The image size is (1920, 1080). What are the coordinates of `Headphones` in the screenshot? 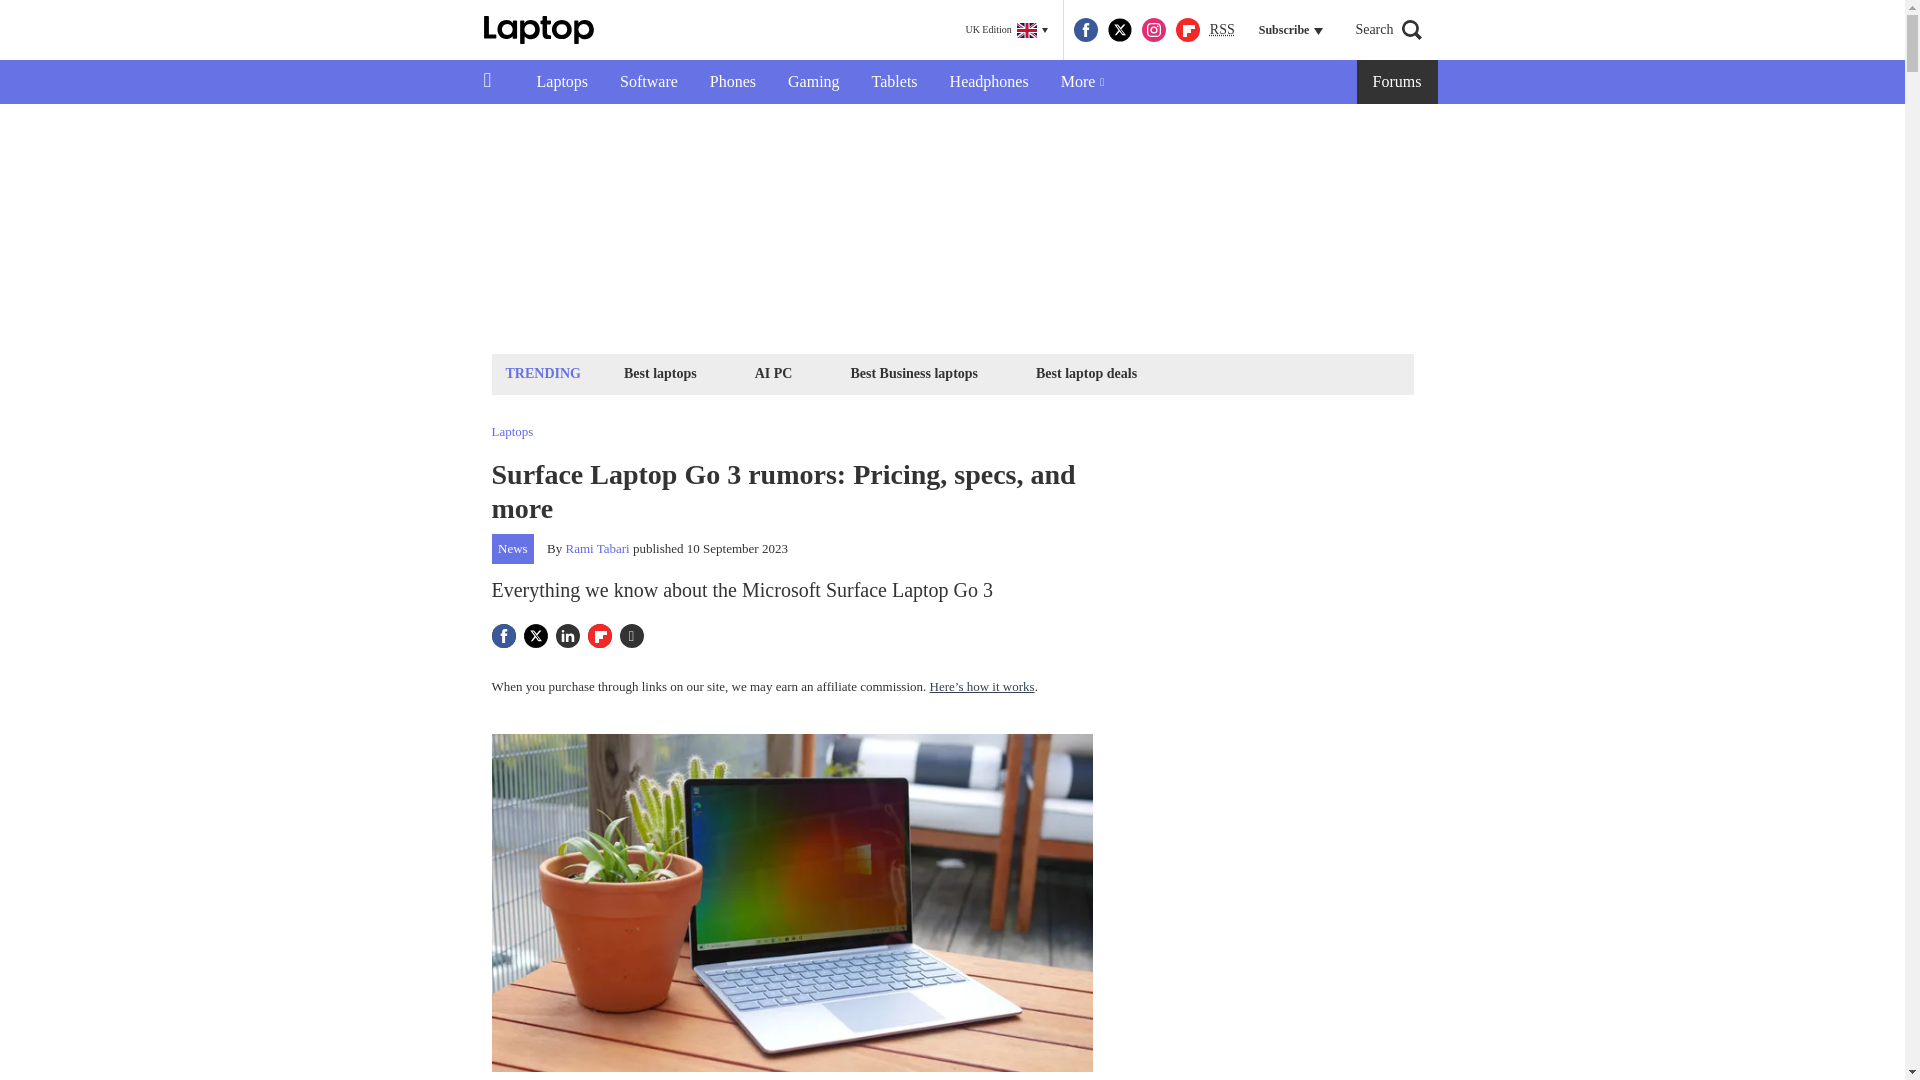 It's located at (988, 82).